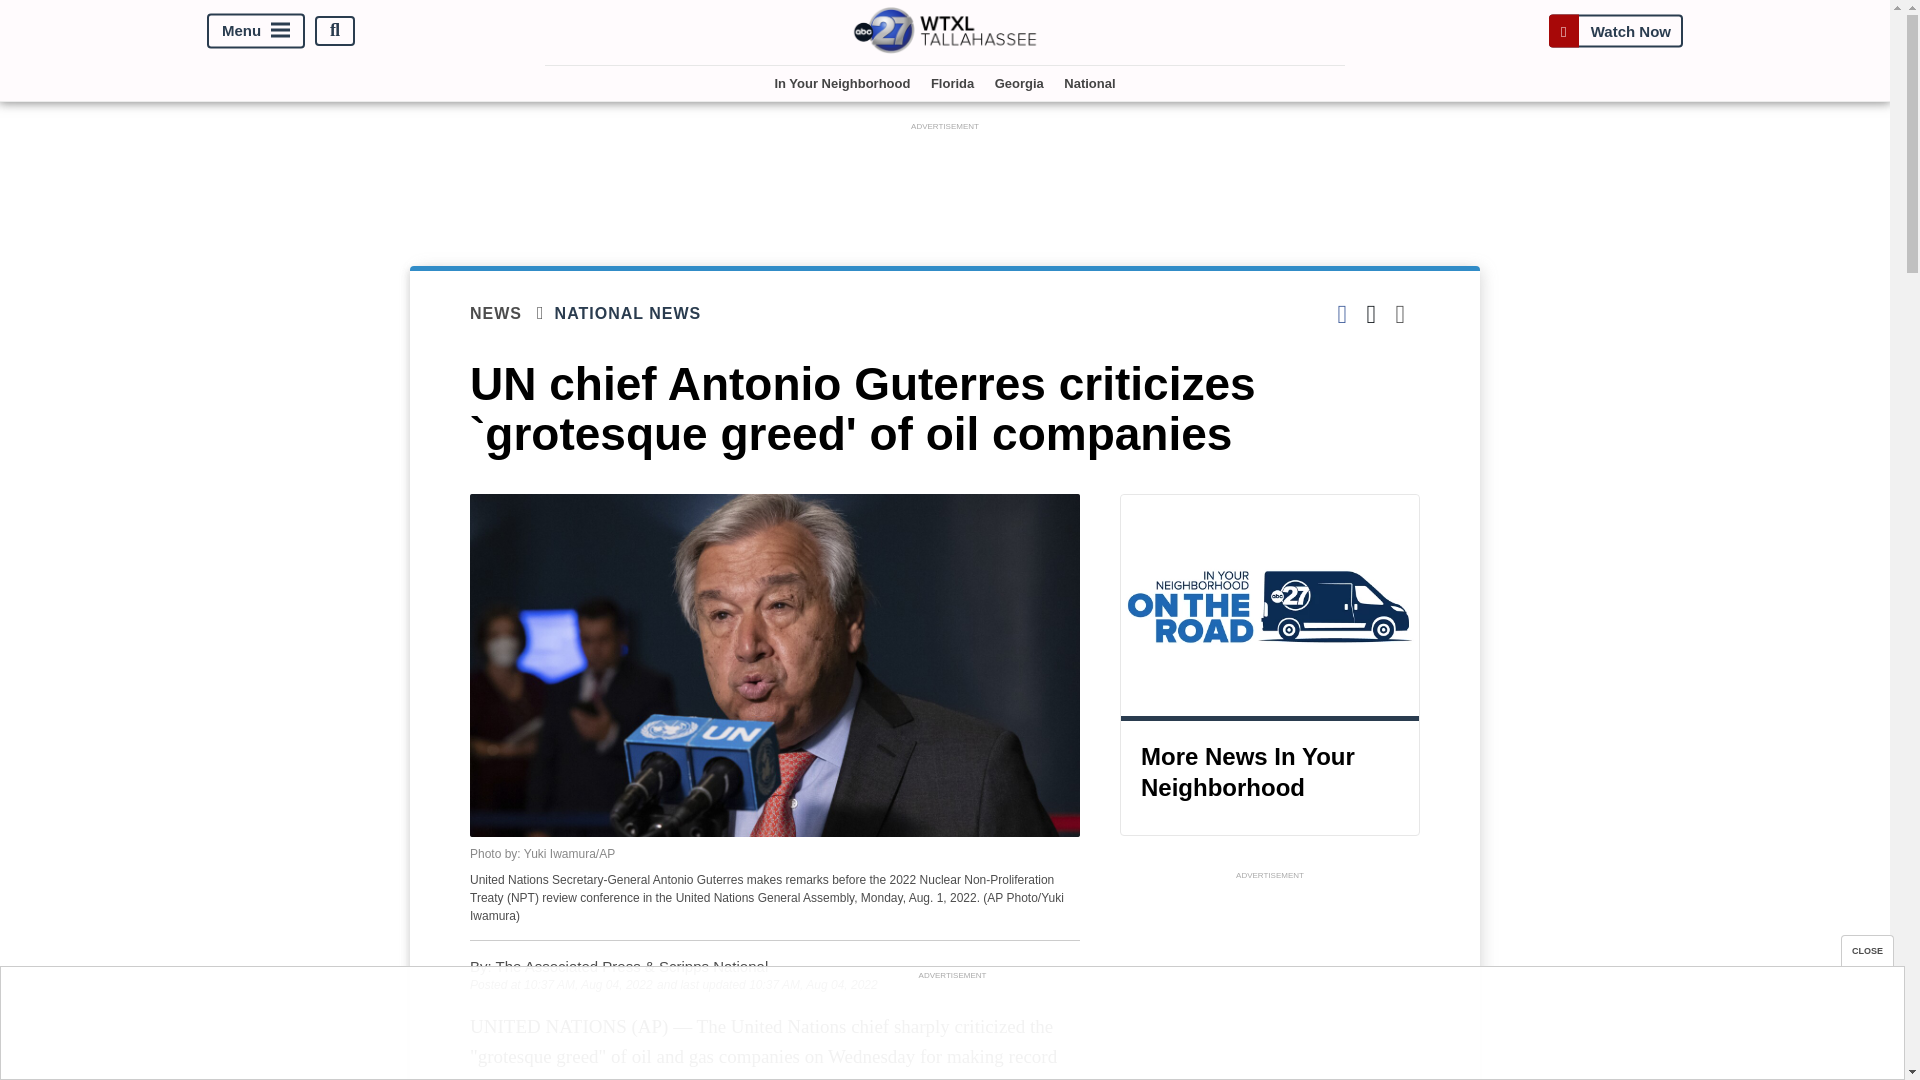  What do you see at coordinates (1615, 30) in the screenshot?
I see `Watch Now` at bounding box center [1615, 30].